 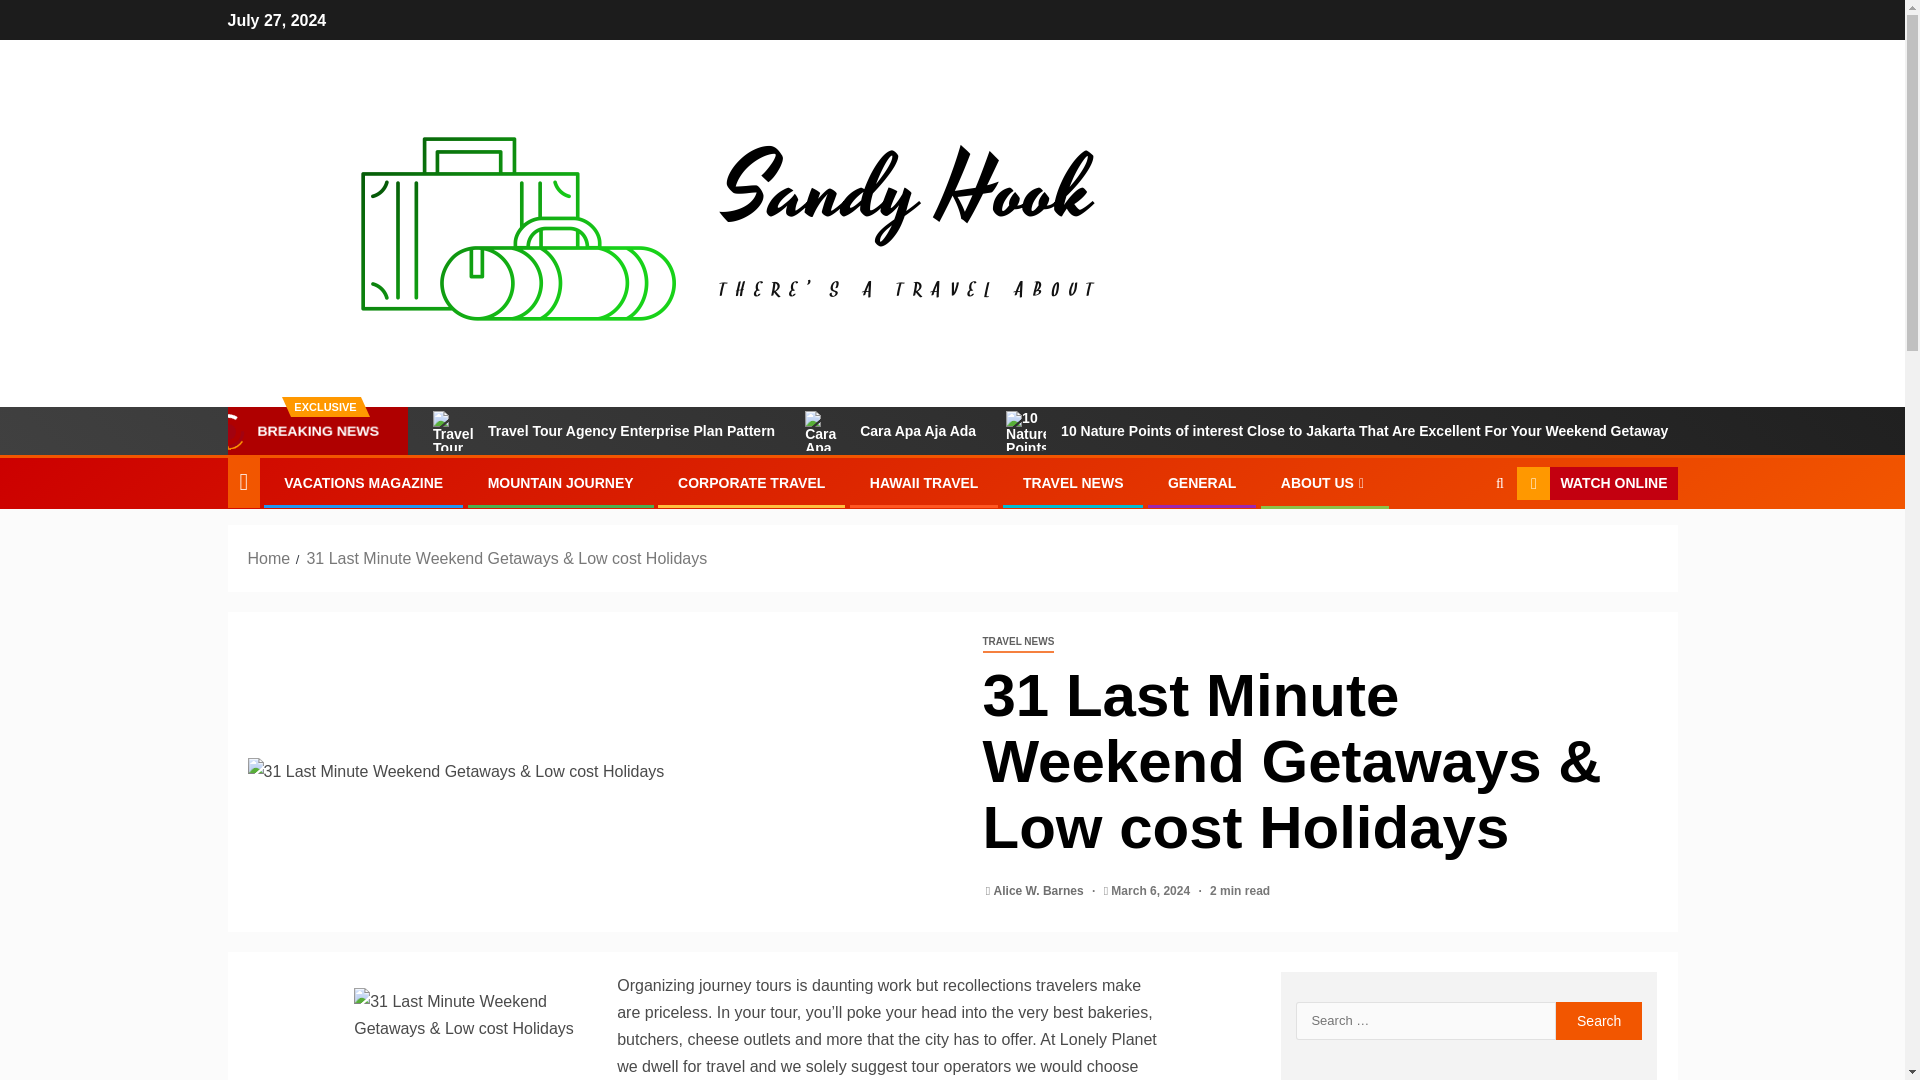 I want to click on MOUNTAIN JOURNEY, so click(x=560, y=483).